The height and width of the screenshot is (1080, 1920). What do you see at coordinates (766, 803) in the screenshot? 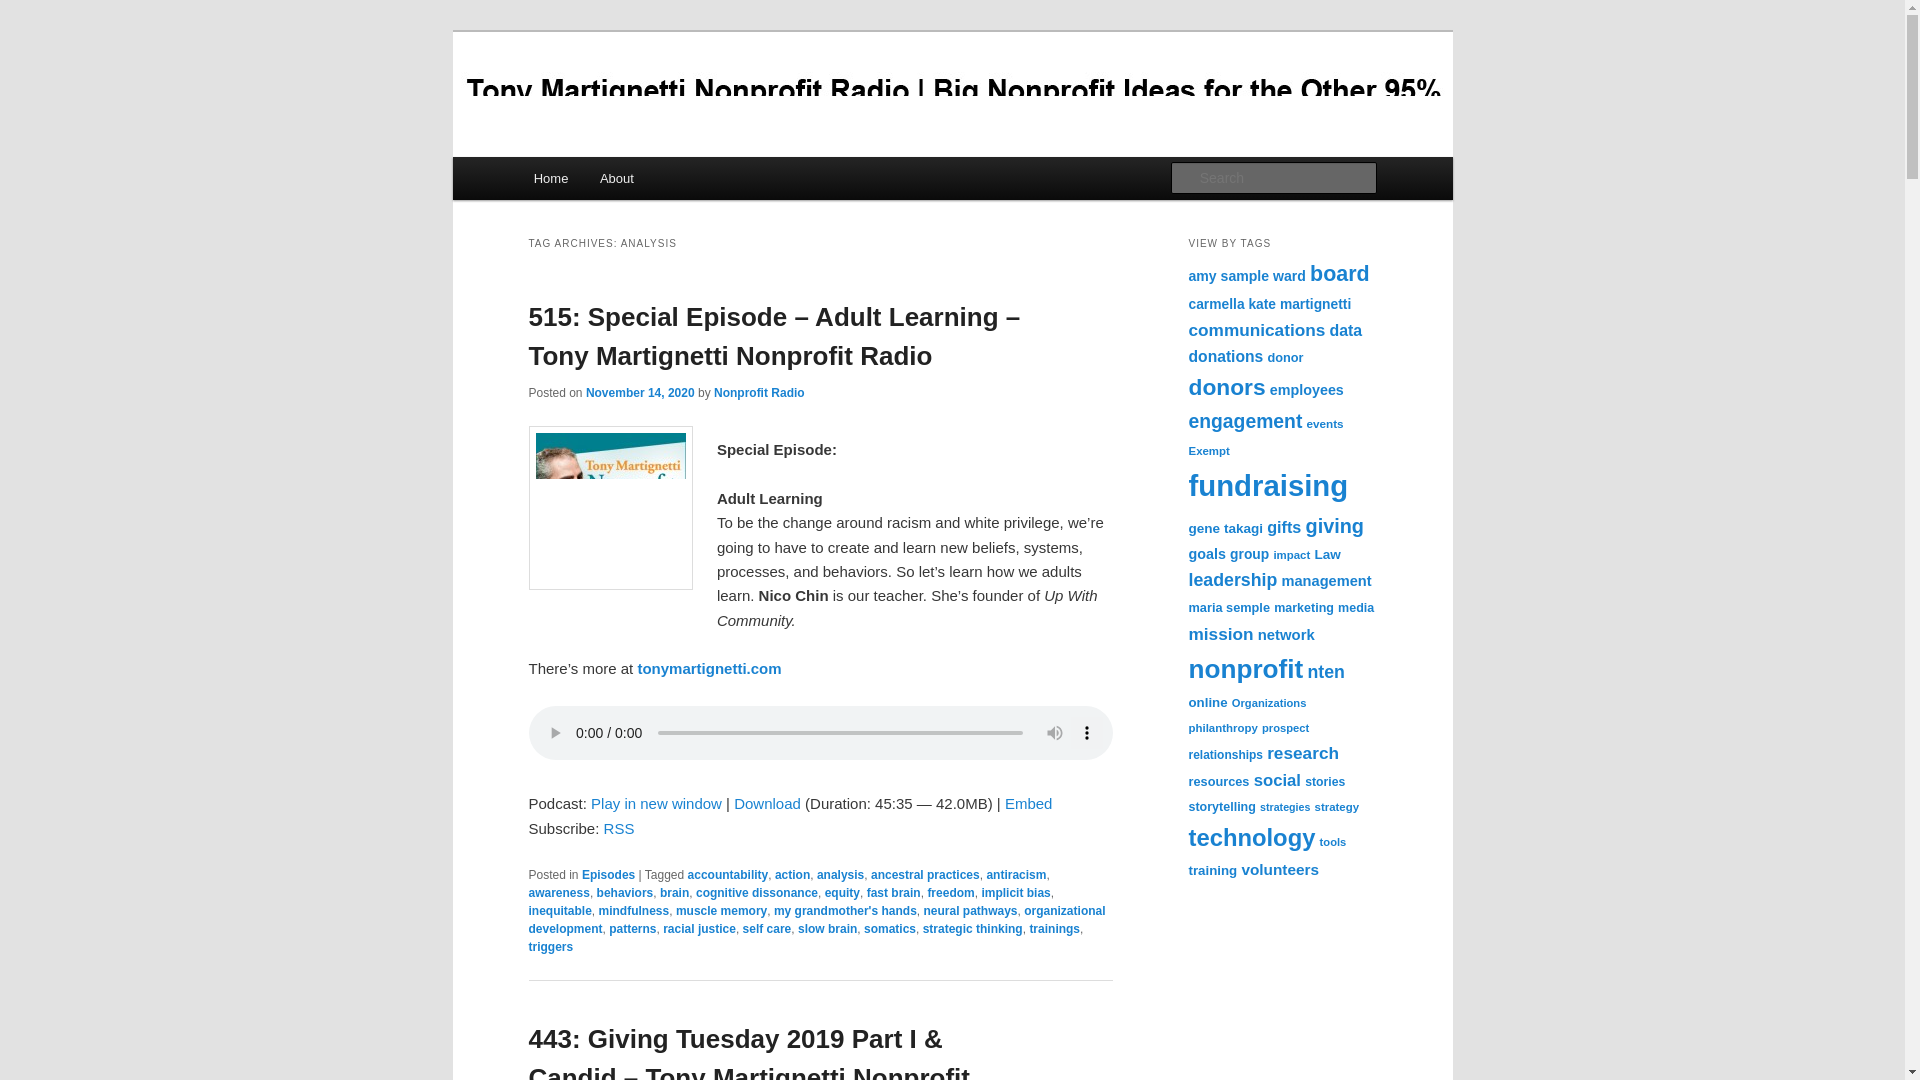
I see `Download` at bounding box center [766, 803].